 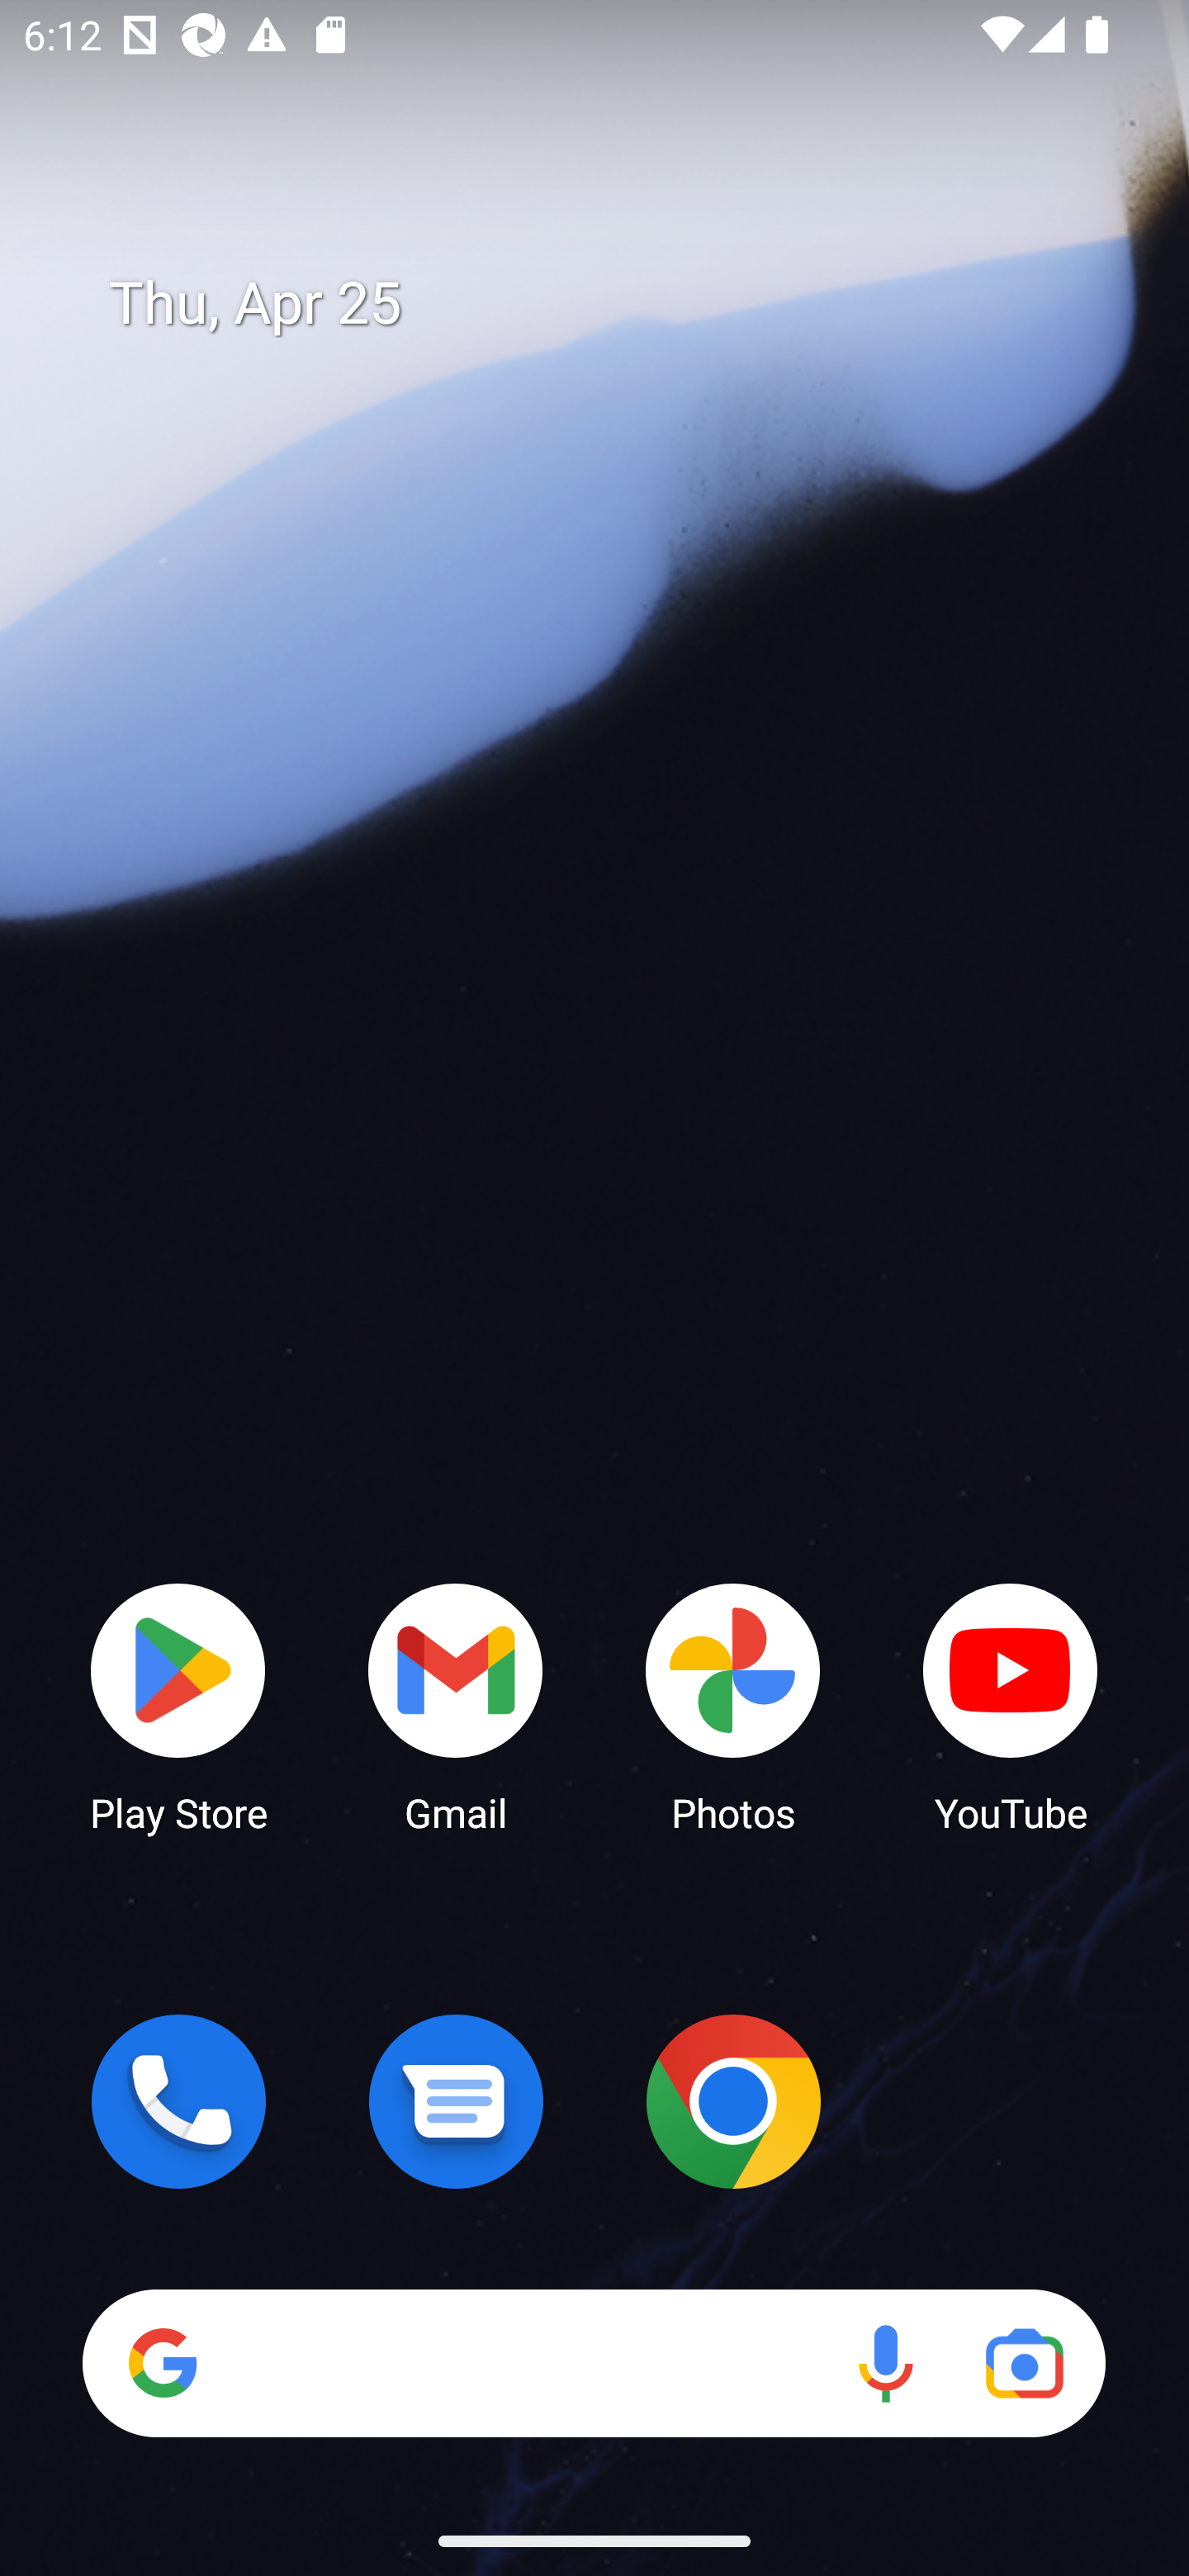 What do you see at coordinates (594, 2363) in the screenshot?
I see `Search Voice search Google Lens` at bounding box center [594, 2363].